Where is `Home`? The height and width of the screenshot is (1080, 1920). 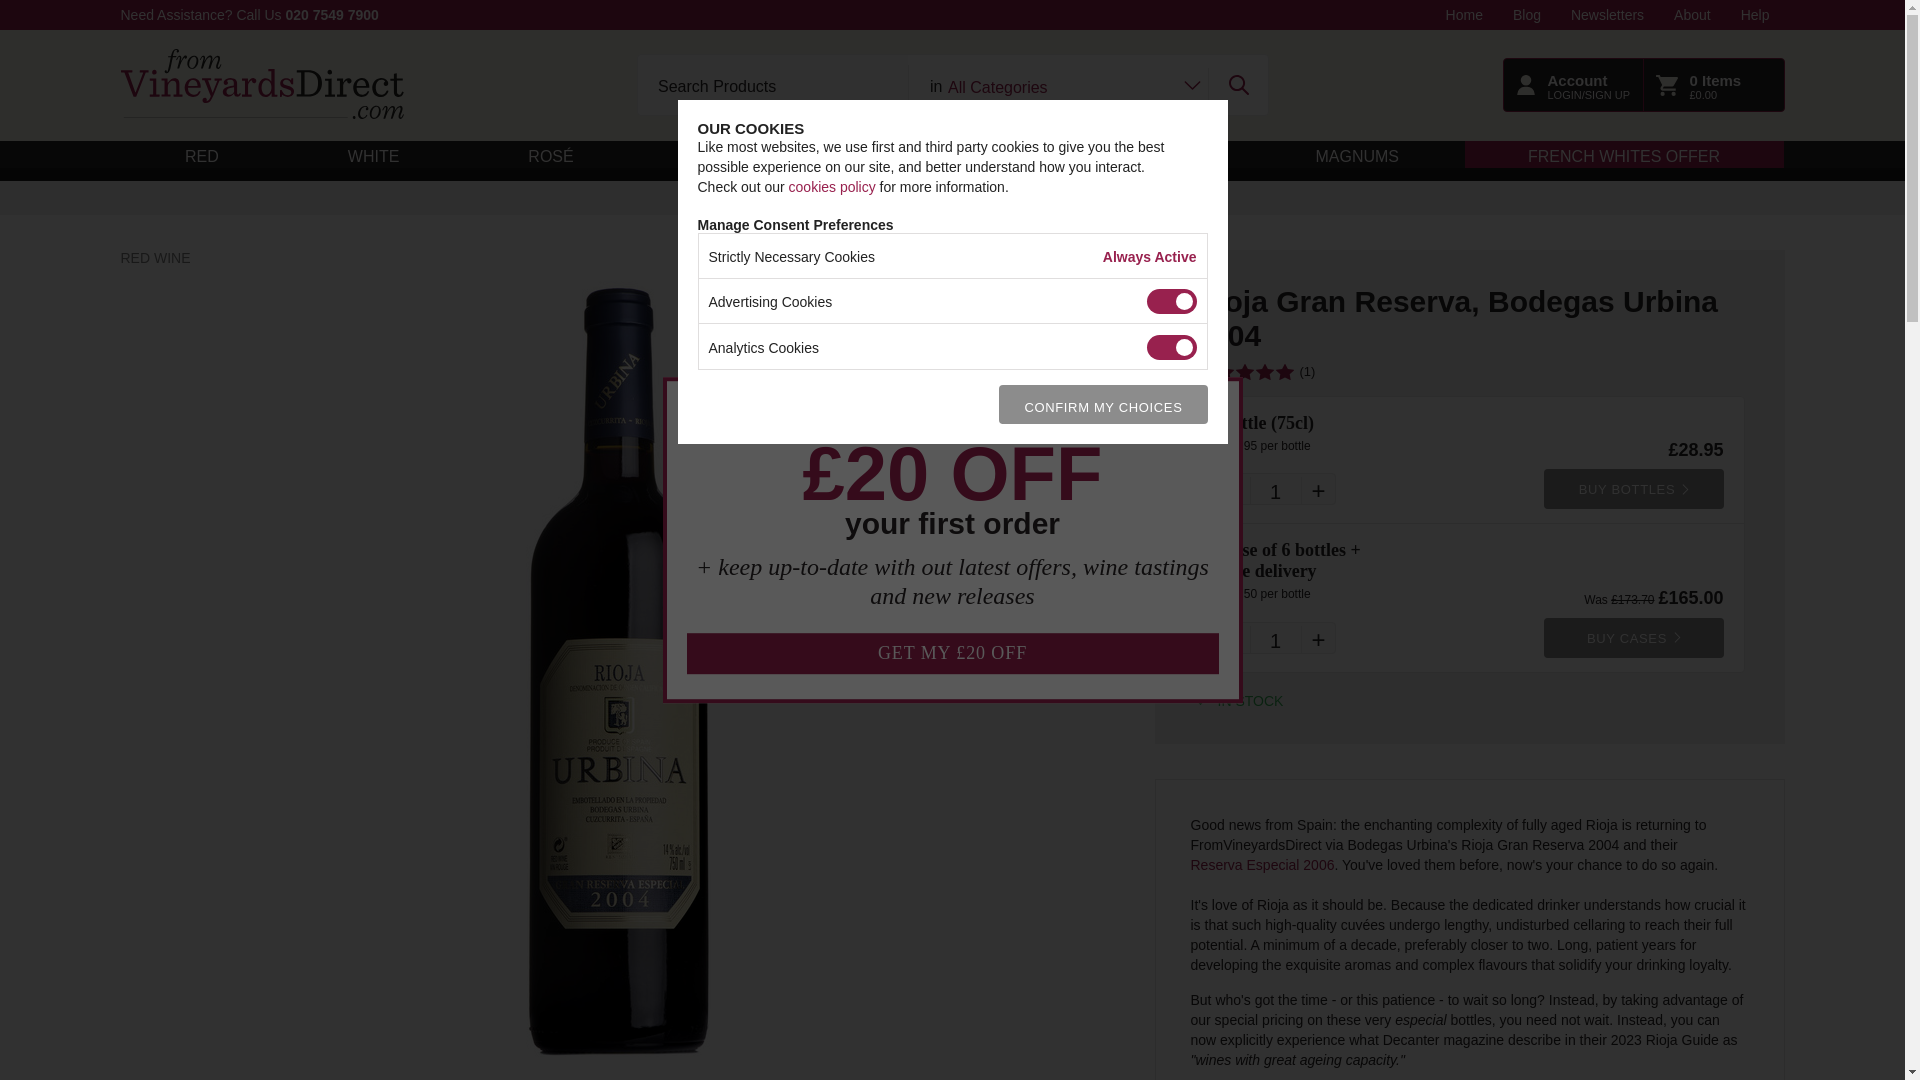
Home is located at coordinates (1464, 15).